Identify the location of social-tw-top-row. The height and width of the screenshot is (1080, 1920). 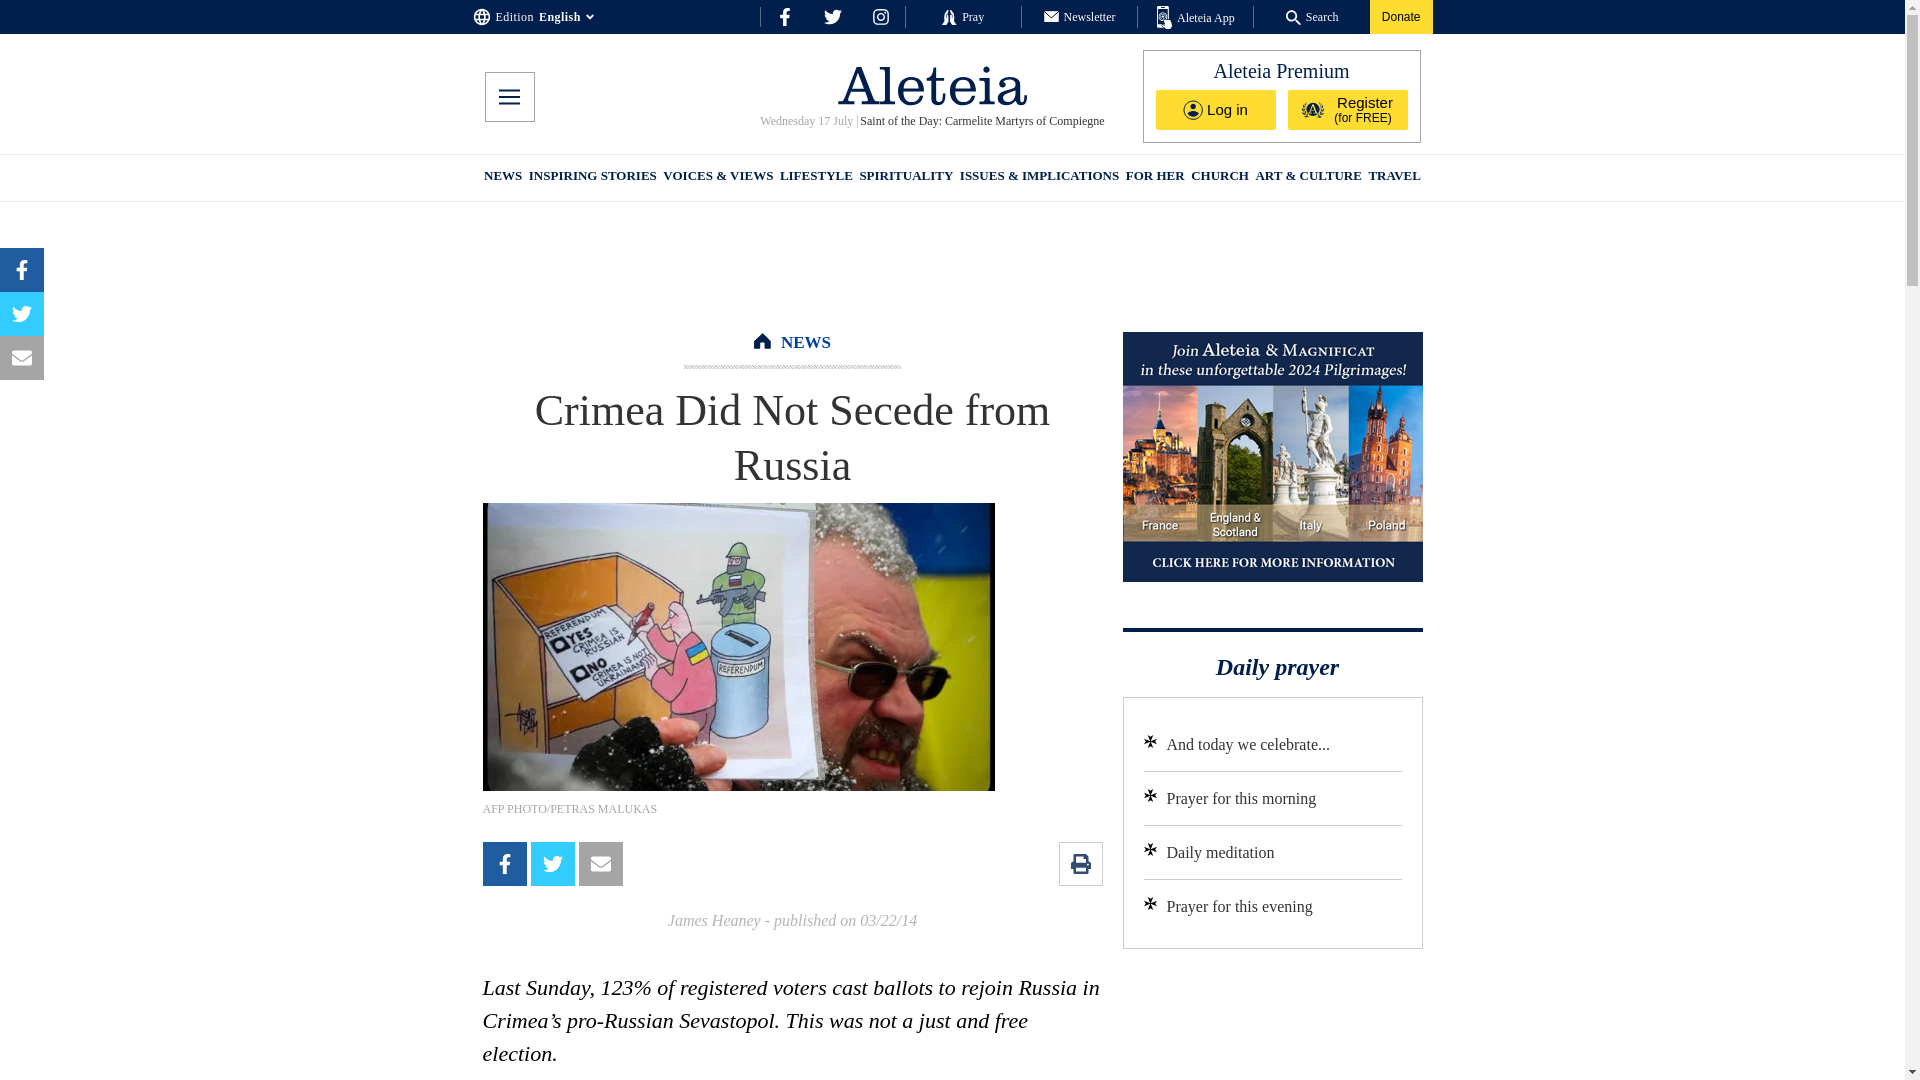
(832, 16).